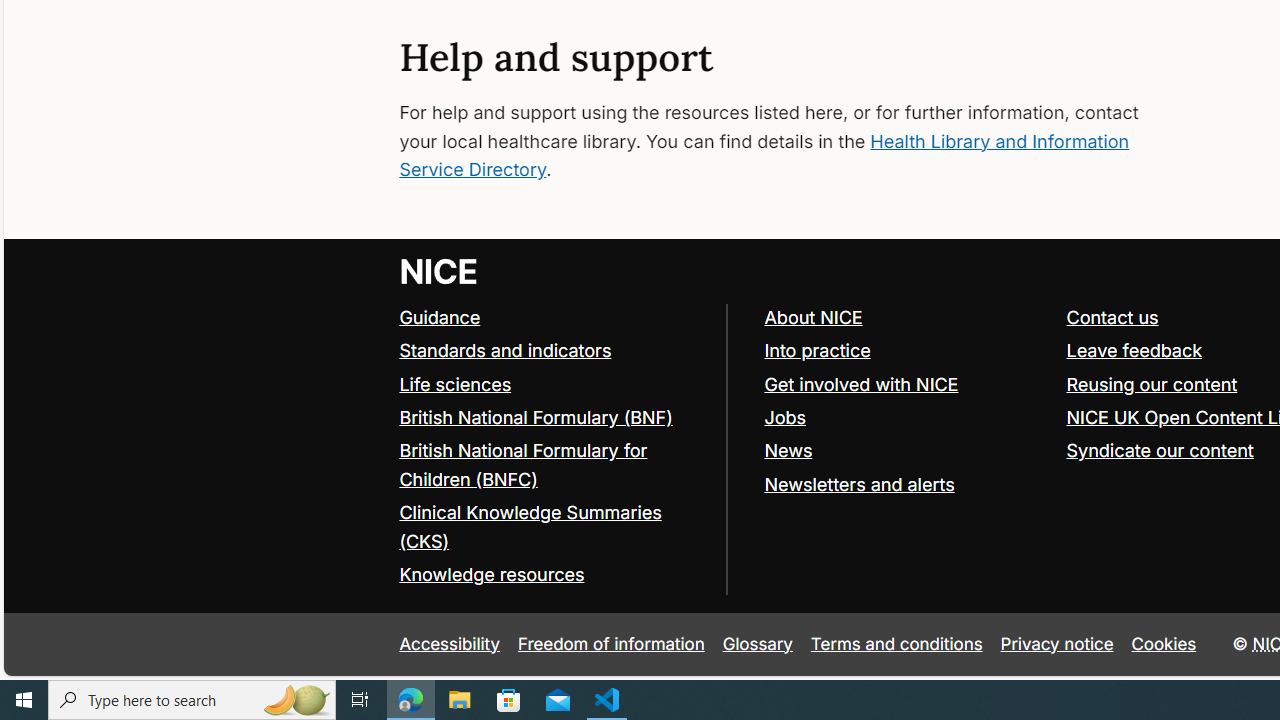 The image size is (1280, 720). What do you see at coordinates (611, 644) in the screenshot?
I see `Freedom of information` at bounding box center [611, 644].